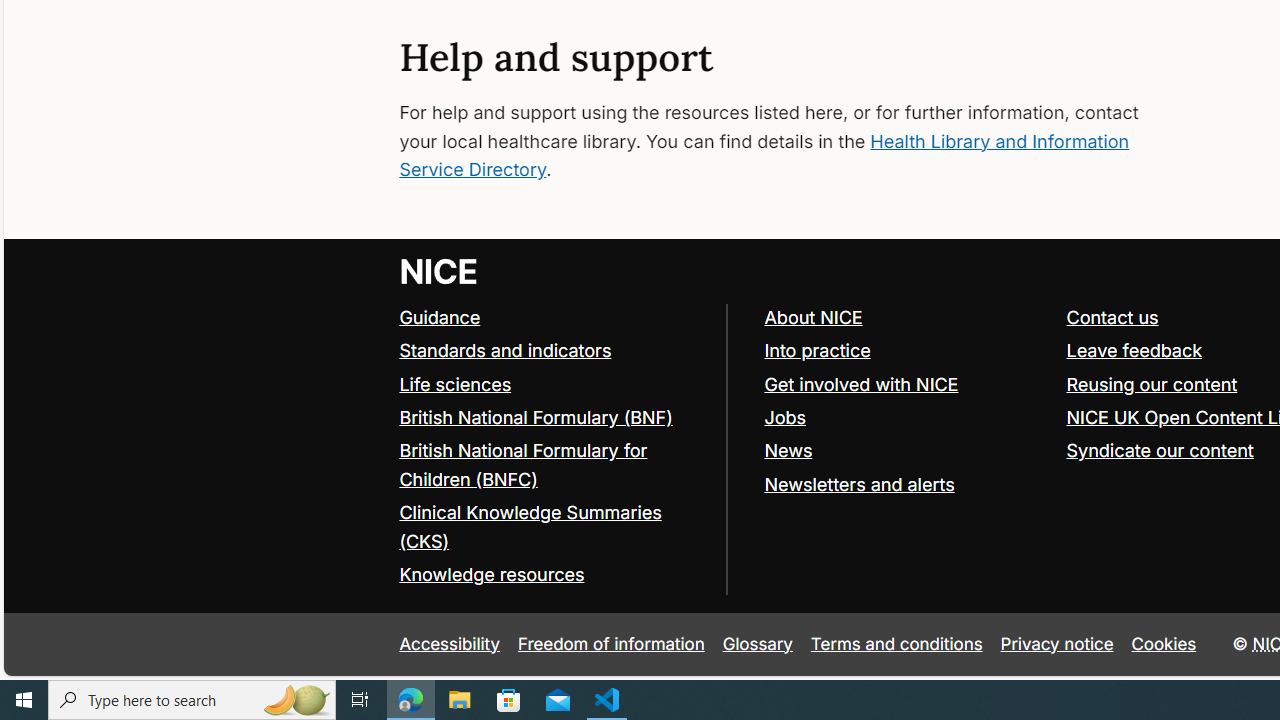 The image size is (1280, 720). What do you see at coordinates (611, 644) in the screenshot?
I see `Freedom of information` at bounding box center [611, 644].